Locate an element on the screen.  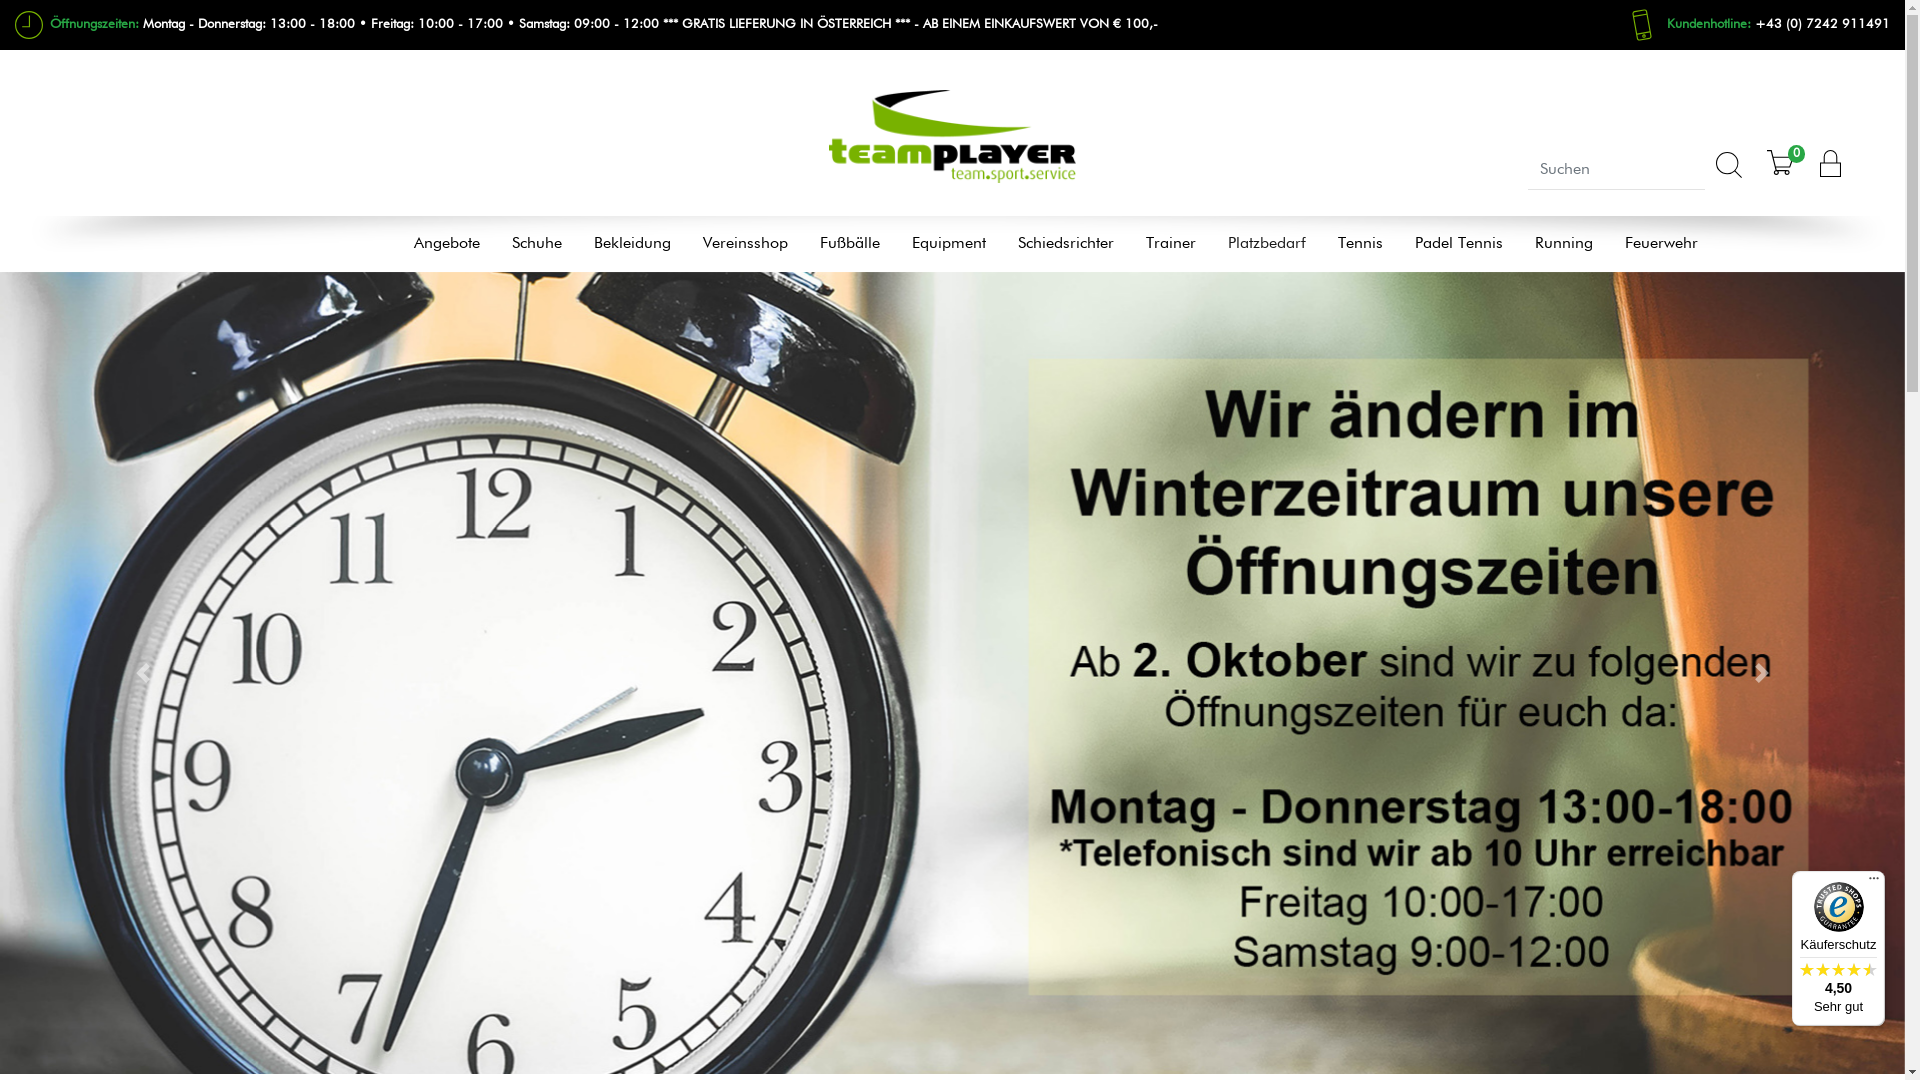
Schuhe is located at coordinates (537, 244).